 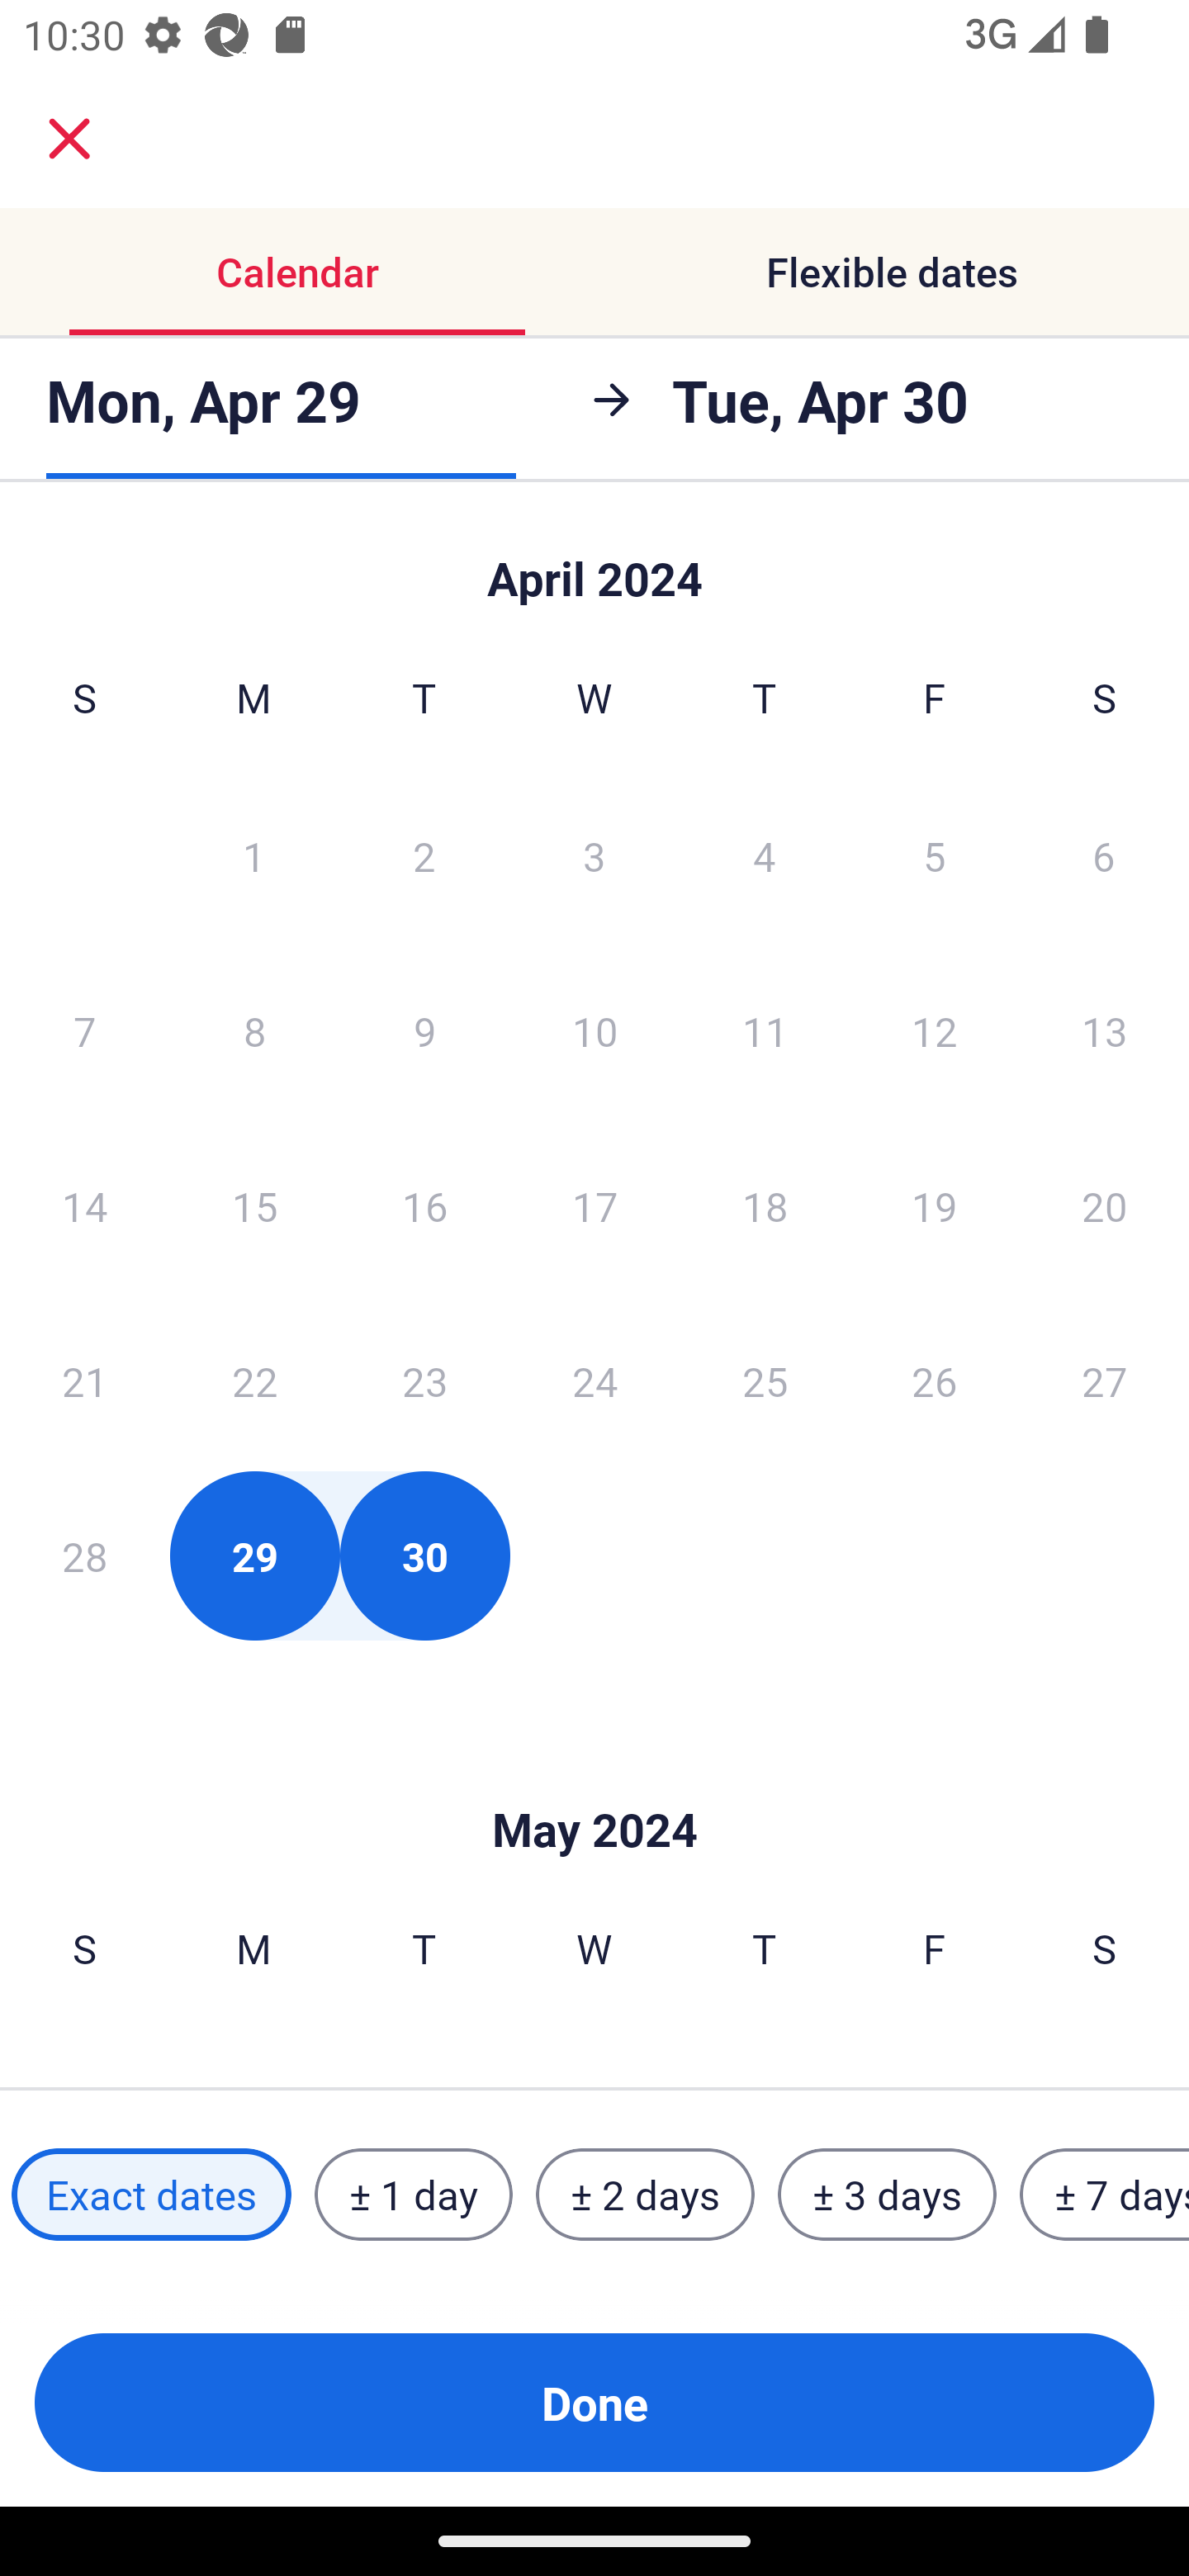 I want to click on Skip to Done, so click(x=594, y=1780).